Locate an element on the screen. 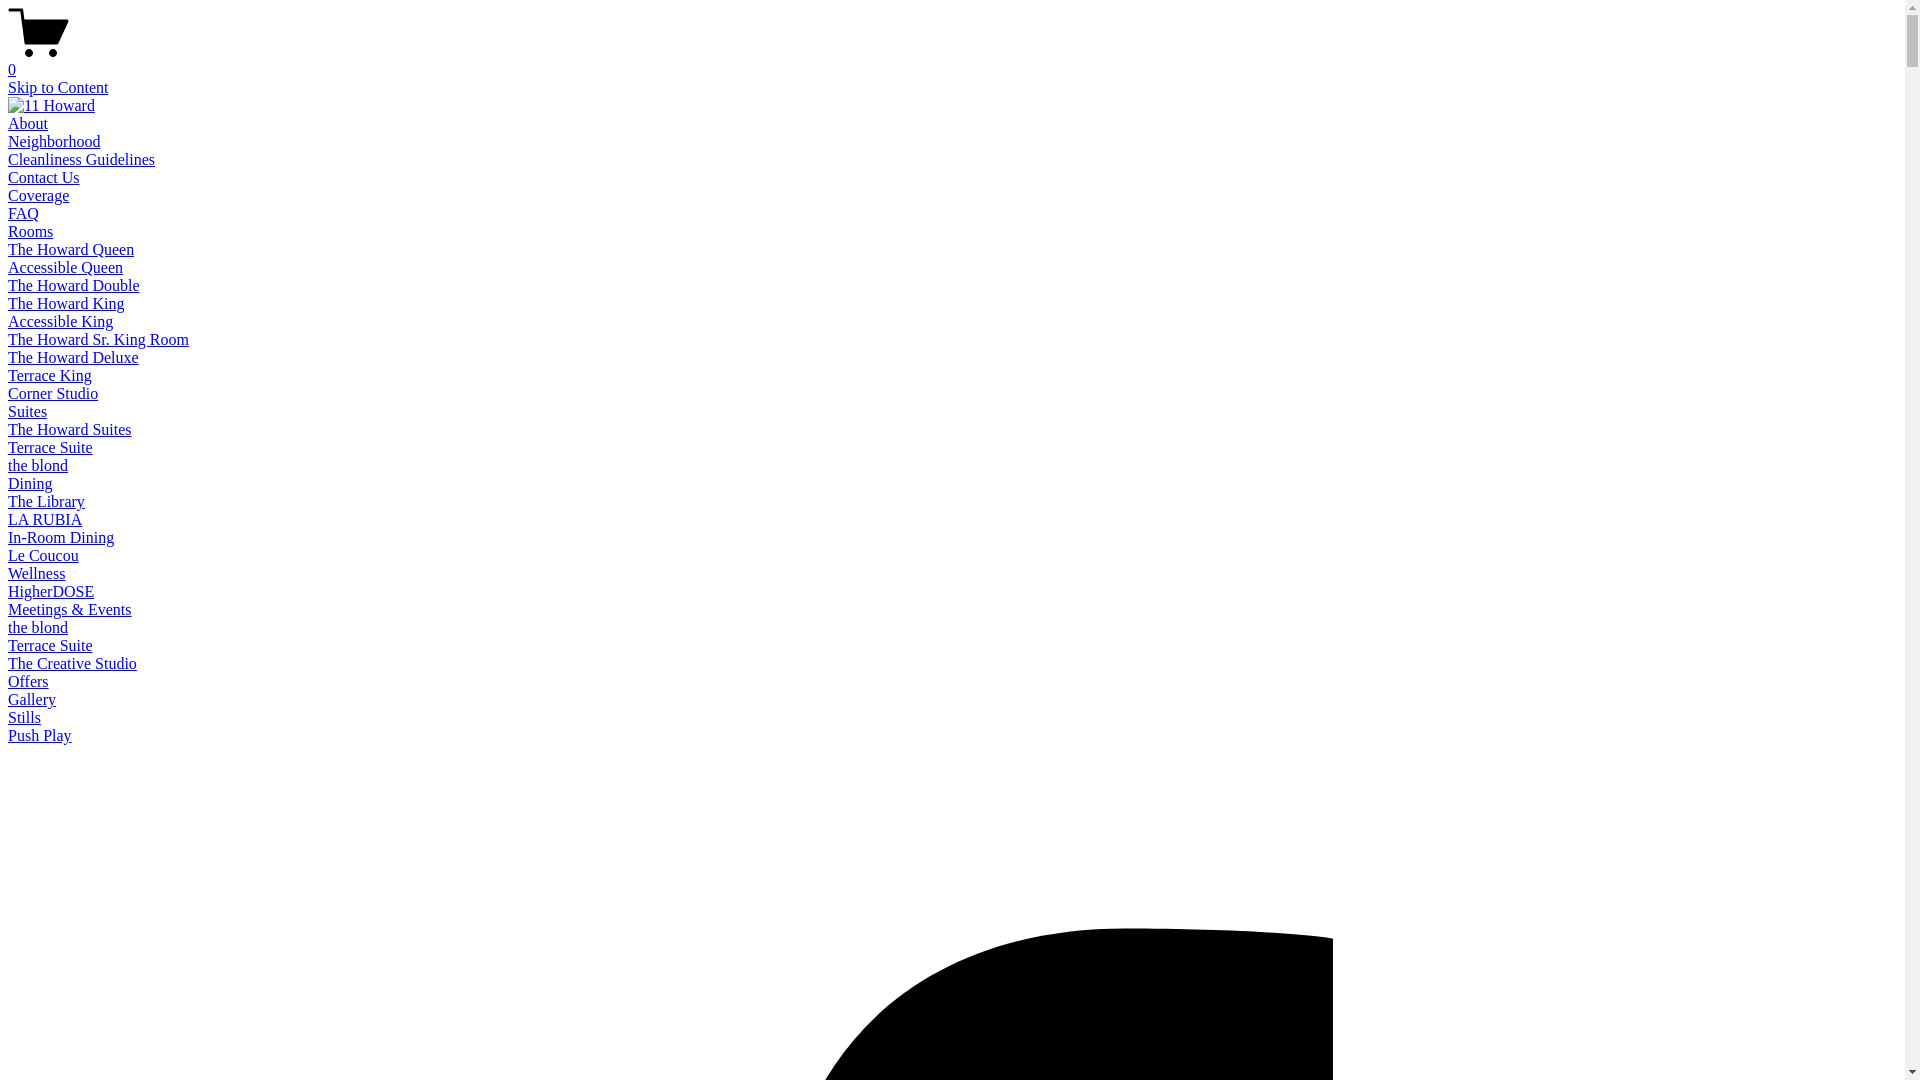  Contact Us is located at coordinates (44, 178).